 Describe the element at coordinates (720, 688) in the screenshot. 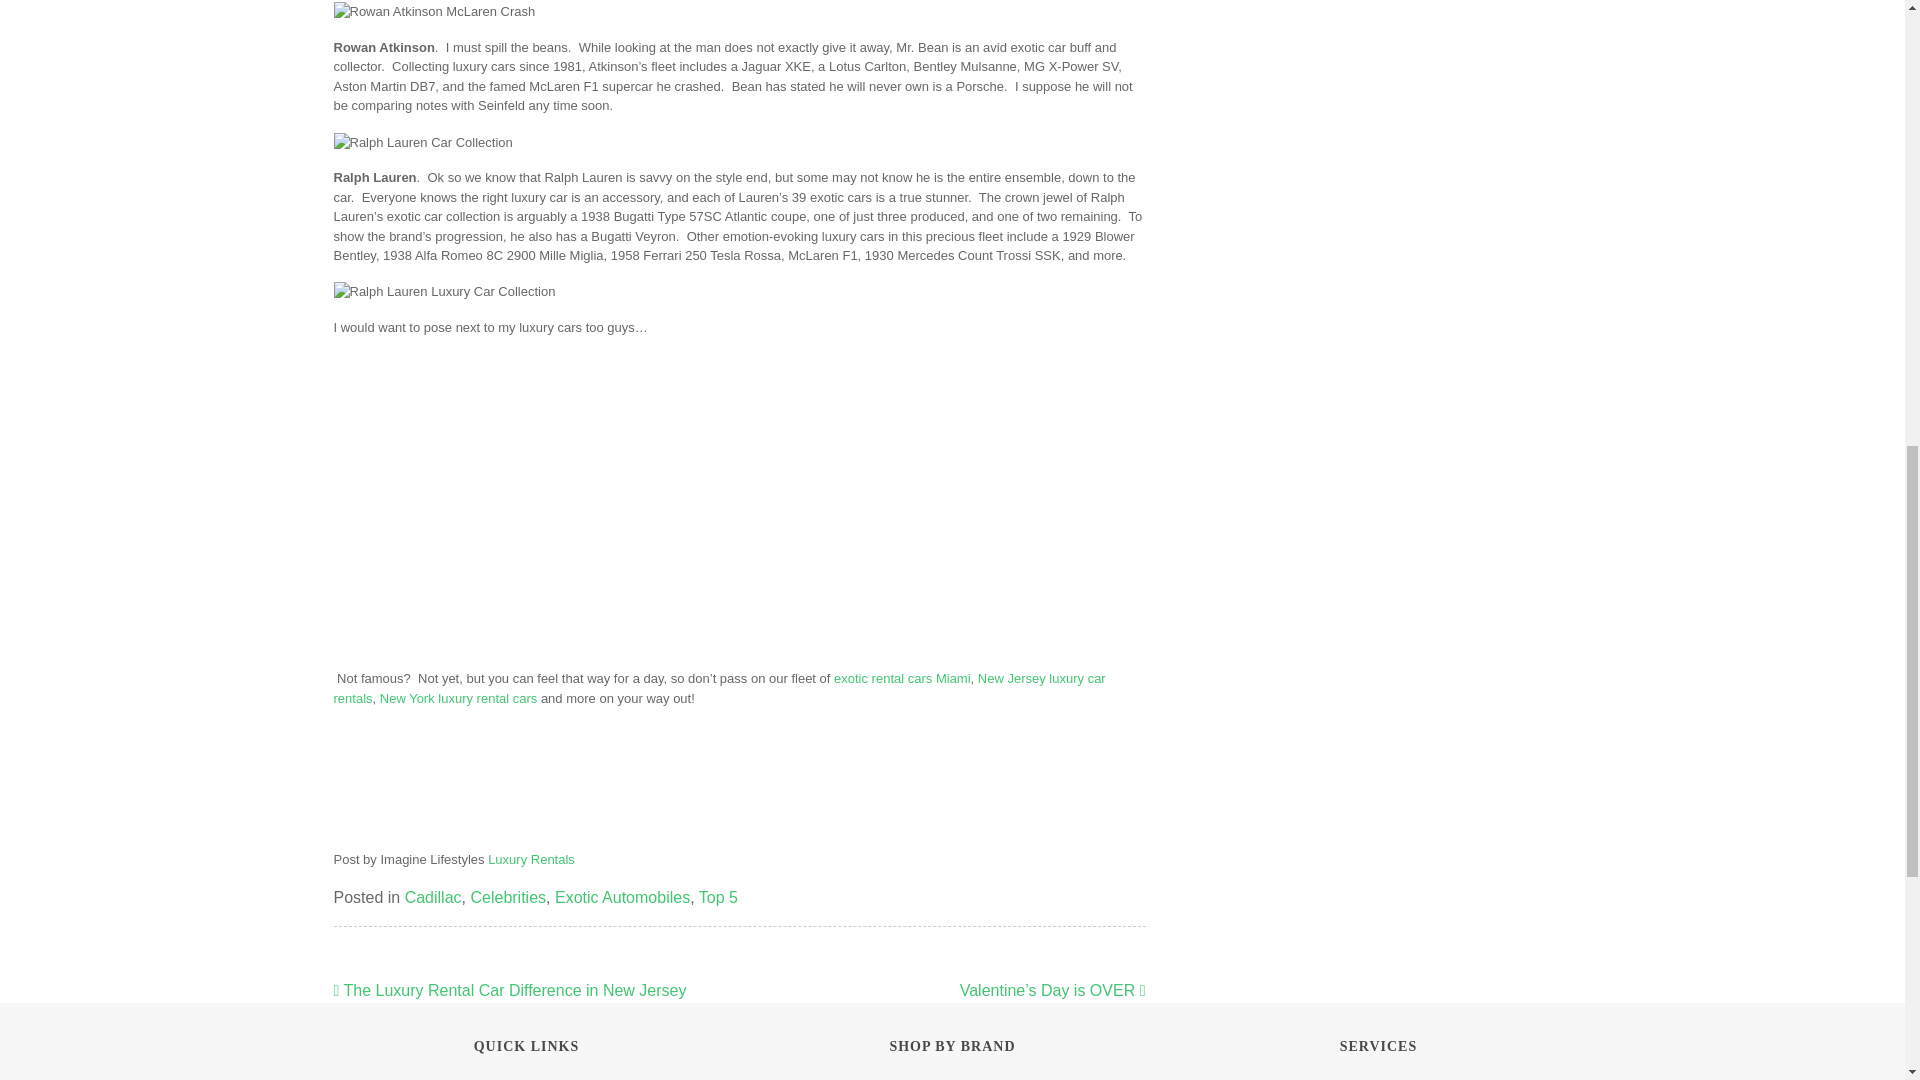

I see `New Jersey luxury car rentals` at that location.